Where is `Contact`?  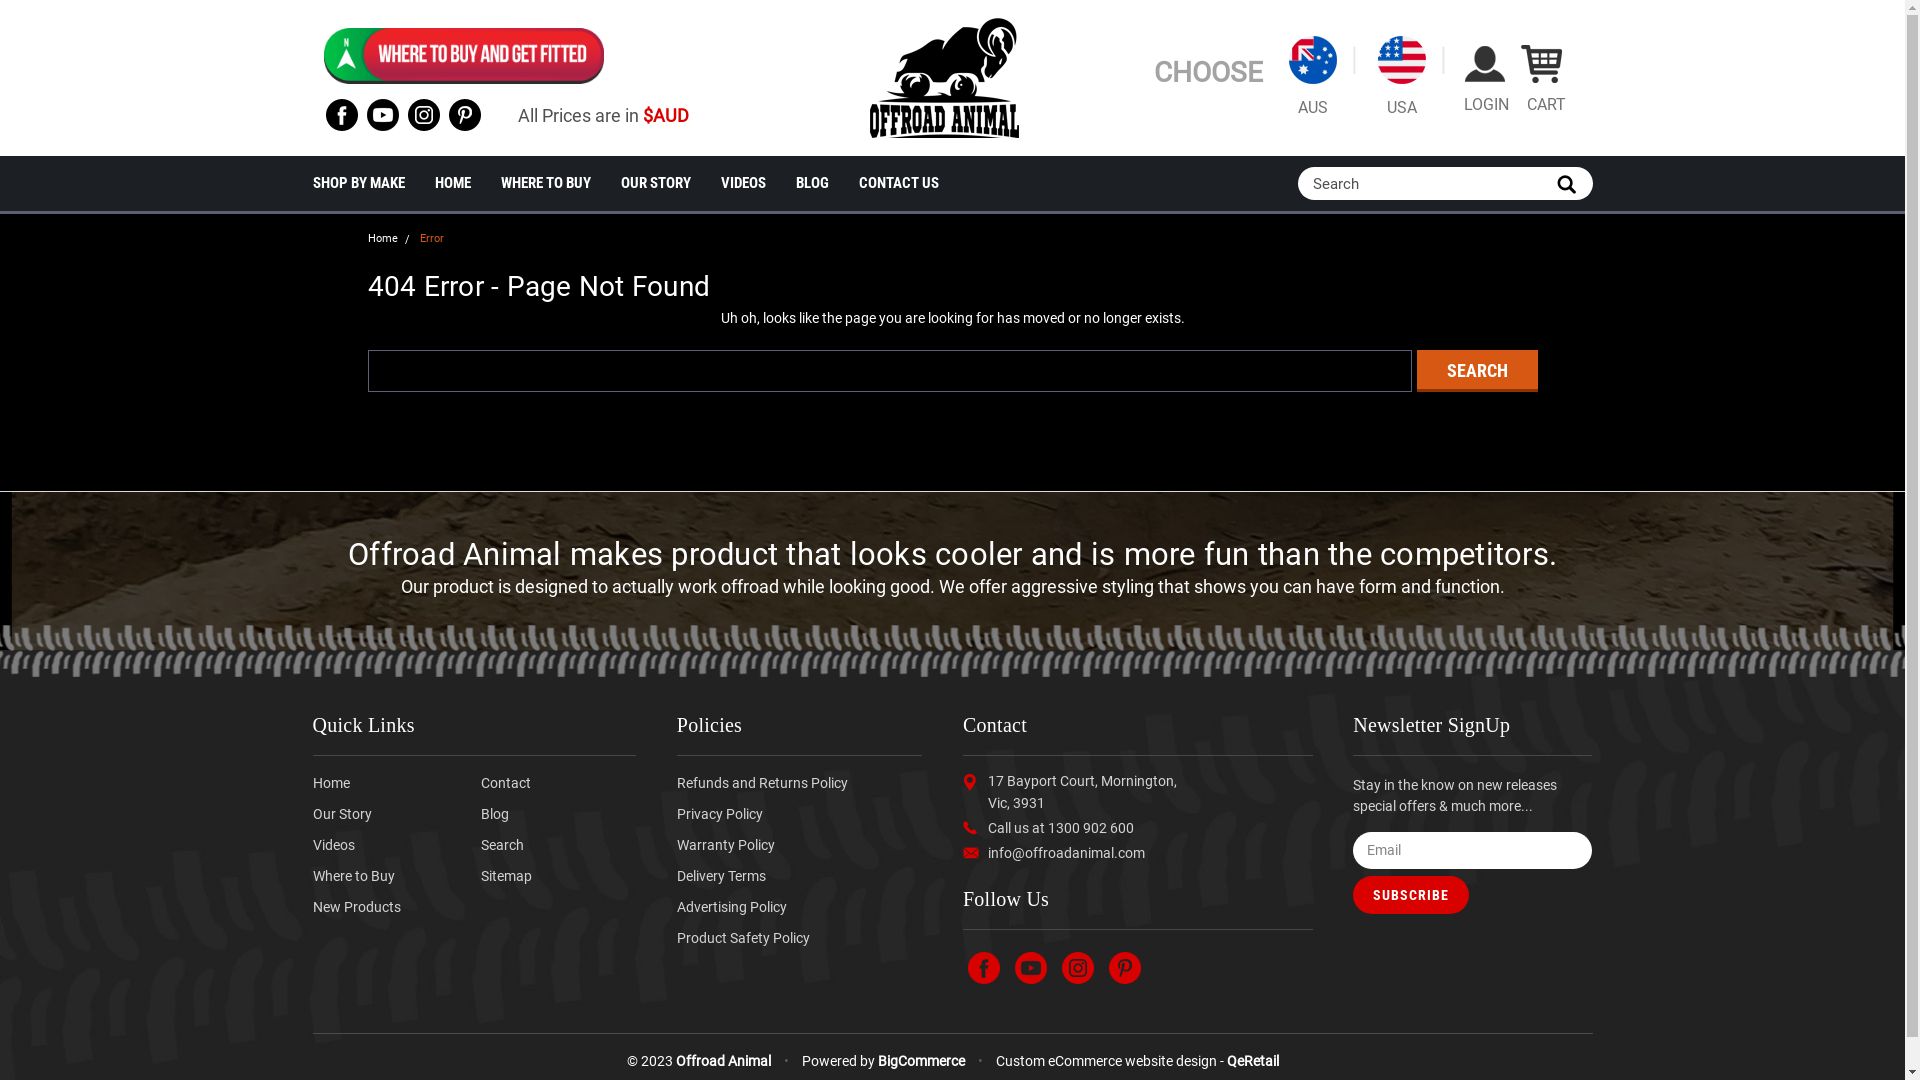
Contact is located at coordinates (506, 782).